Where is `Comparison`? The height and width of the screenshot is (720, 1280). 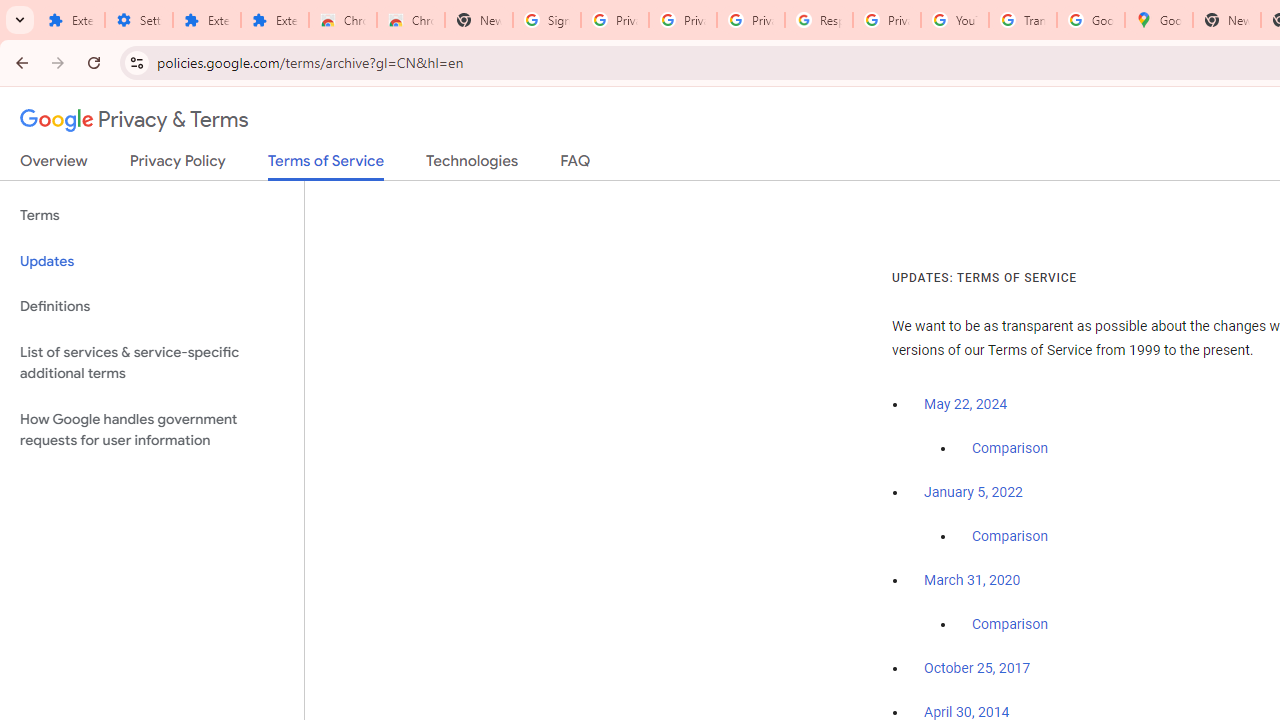 Comparison is located at coordinates (1010, 625).